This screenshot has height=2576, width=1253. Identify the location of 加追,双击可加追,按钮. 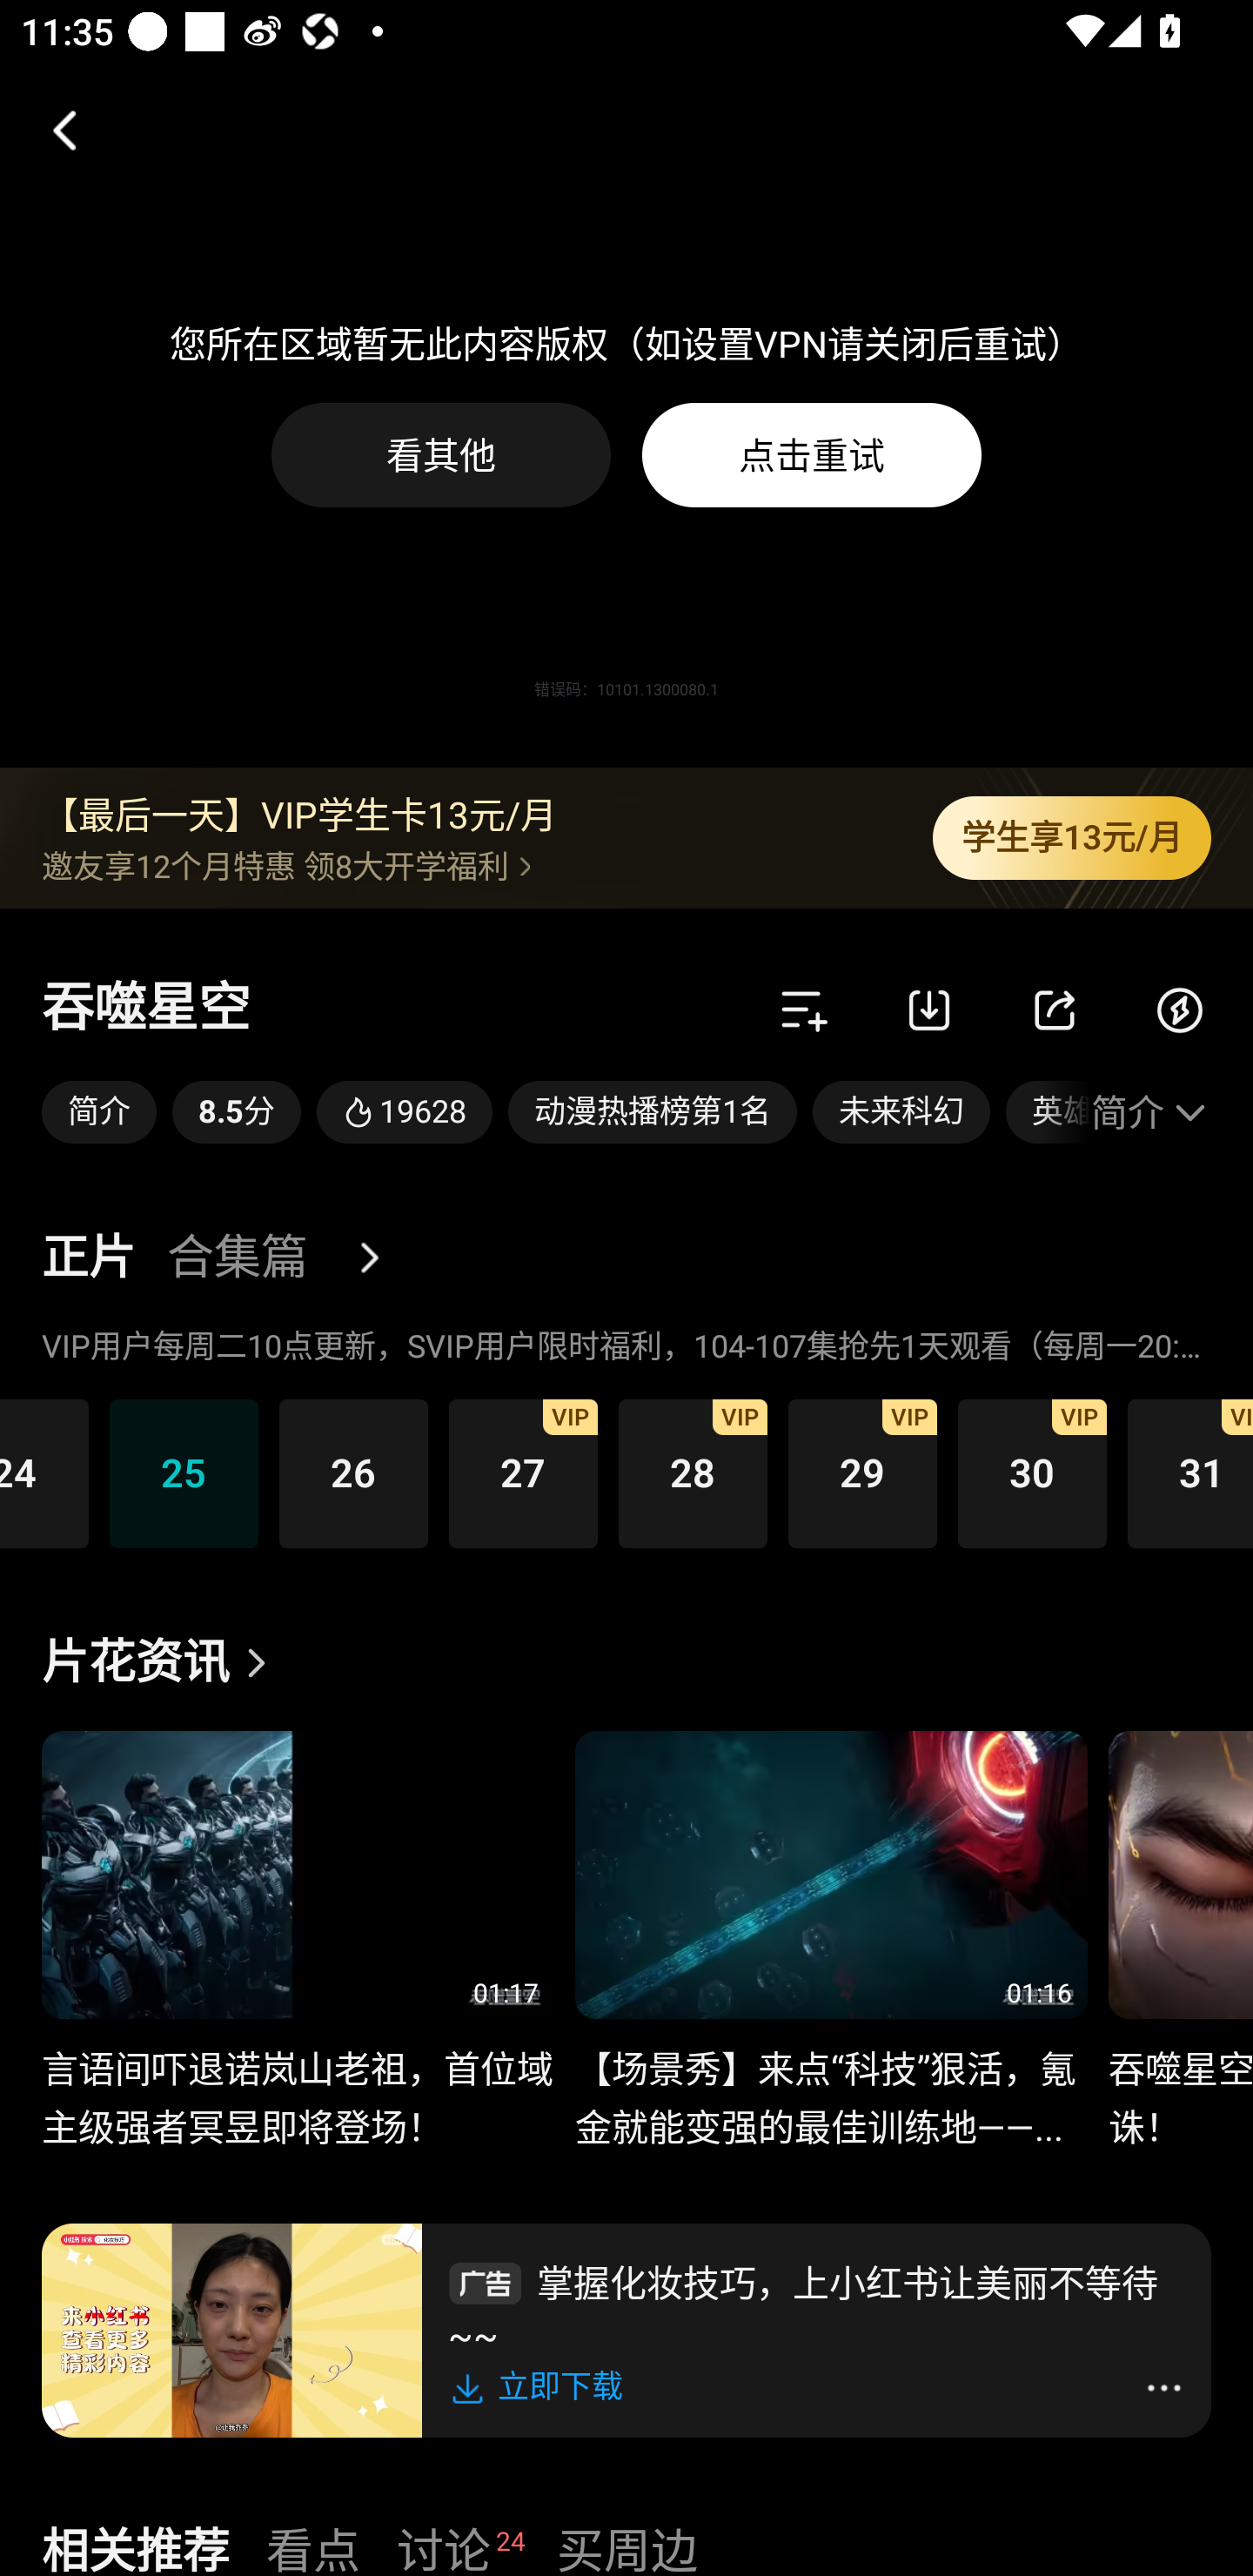
(804, 1010).